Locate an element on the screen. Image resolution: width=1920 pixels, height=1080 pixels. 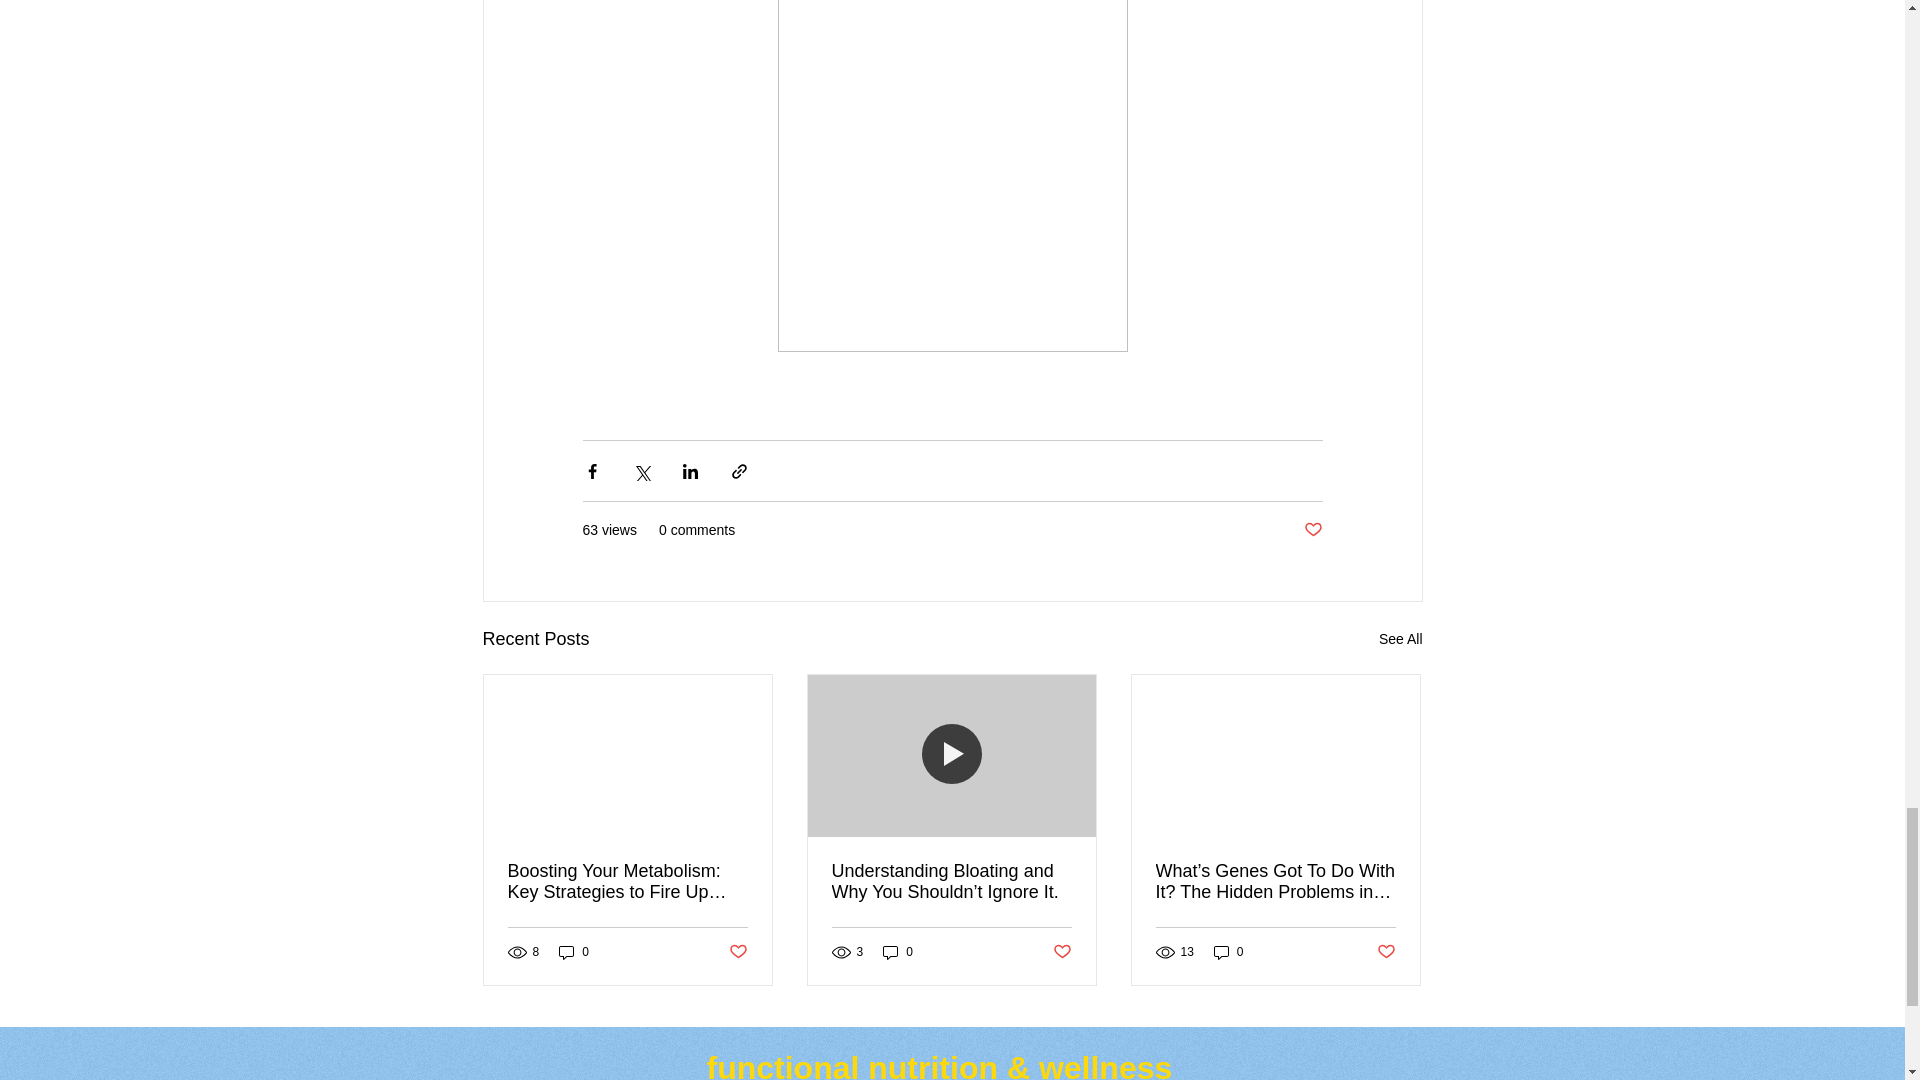
Post not marked as liked is located at coordinates (1312, 530).